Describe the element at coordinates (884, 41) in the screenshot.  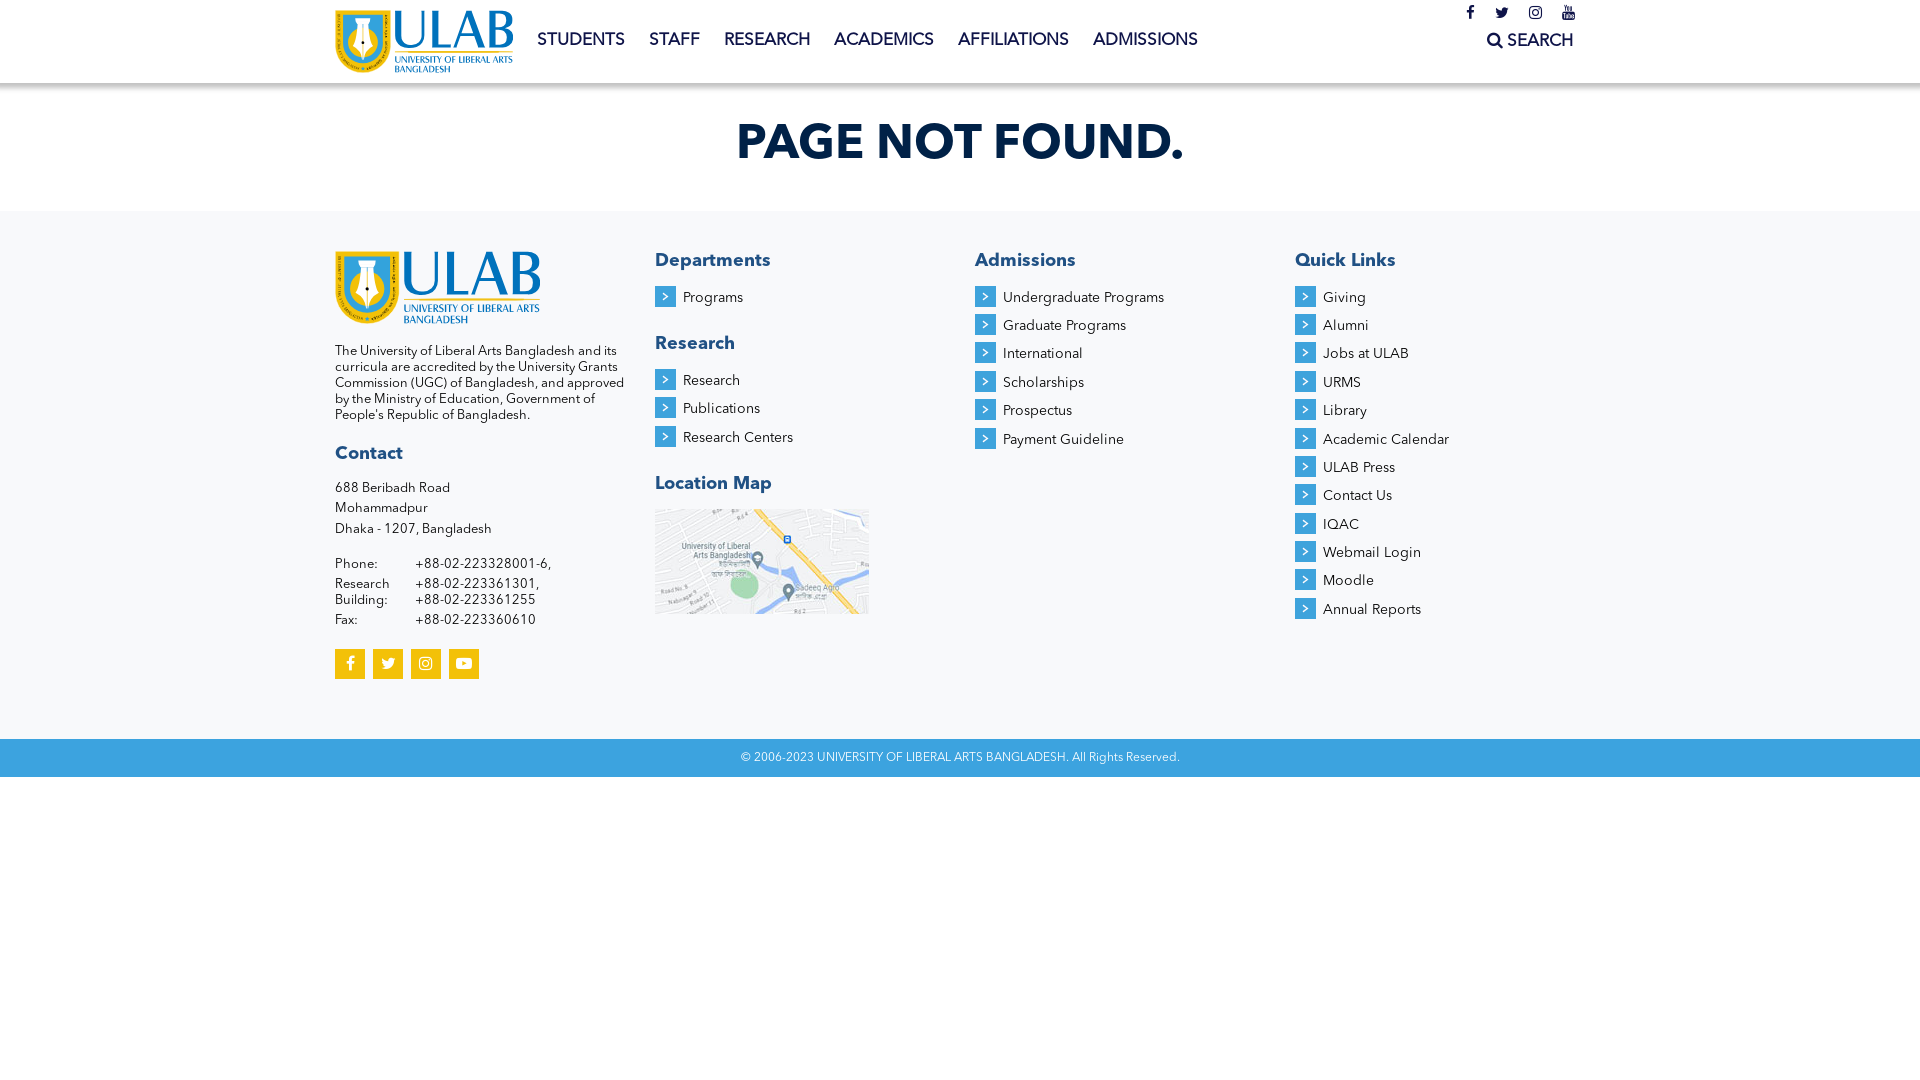
I see `ACADEMICS` at that location.